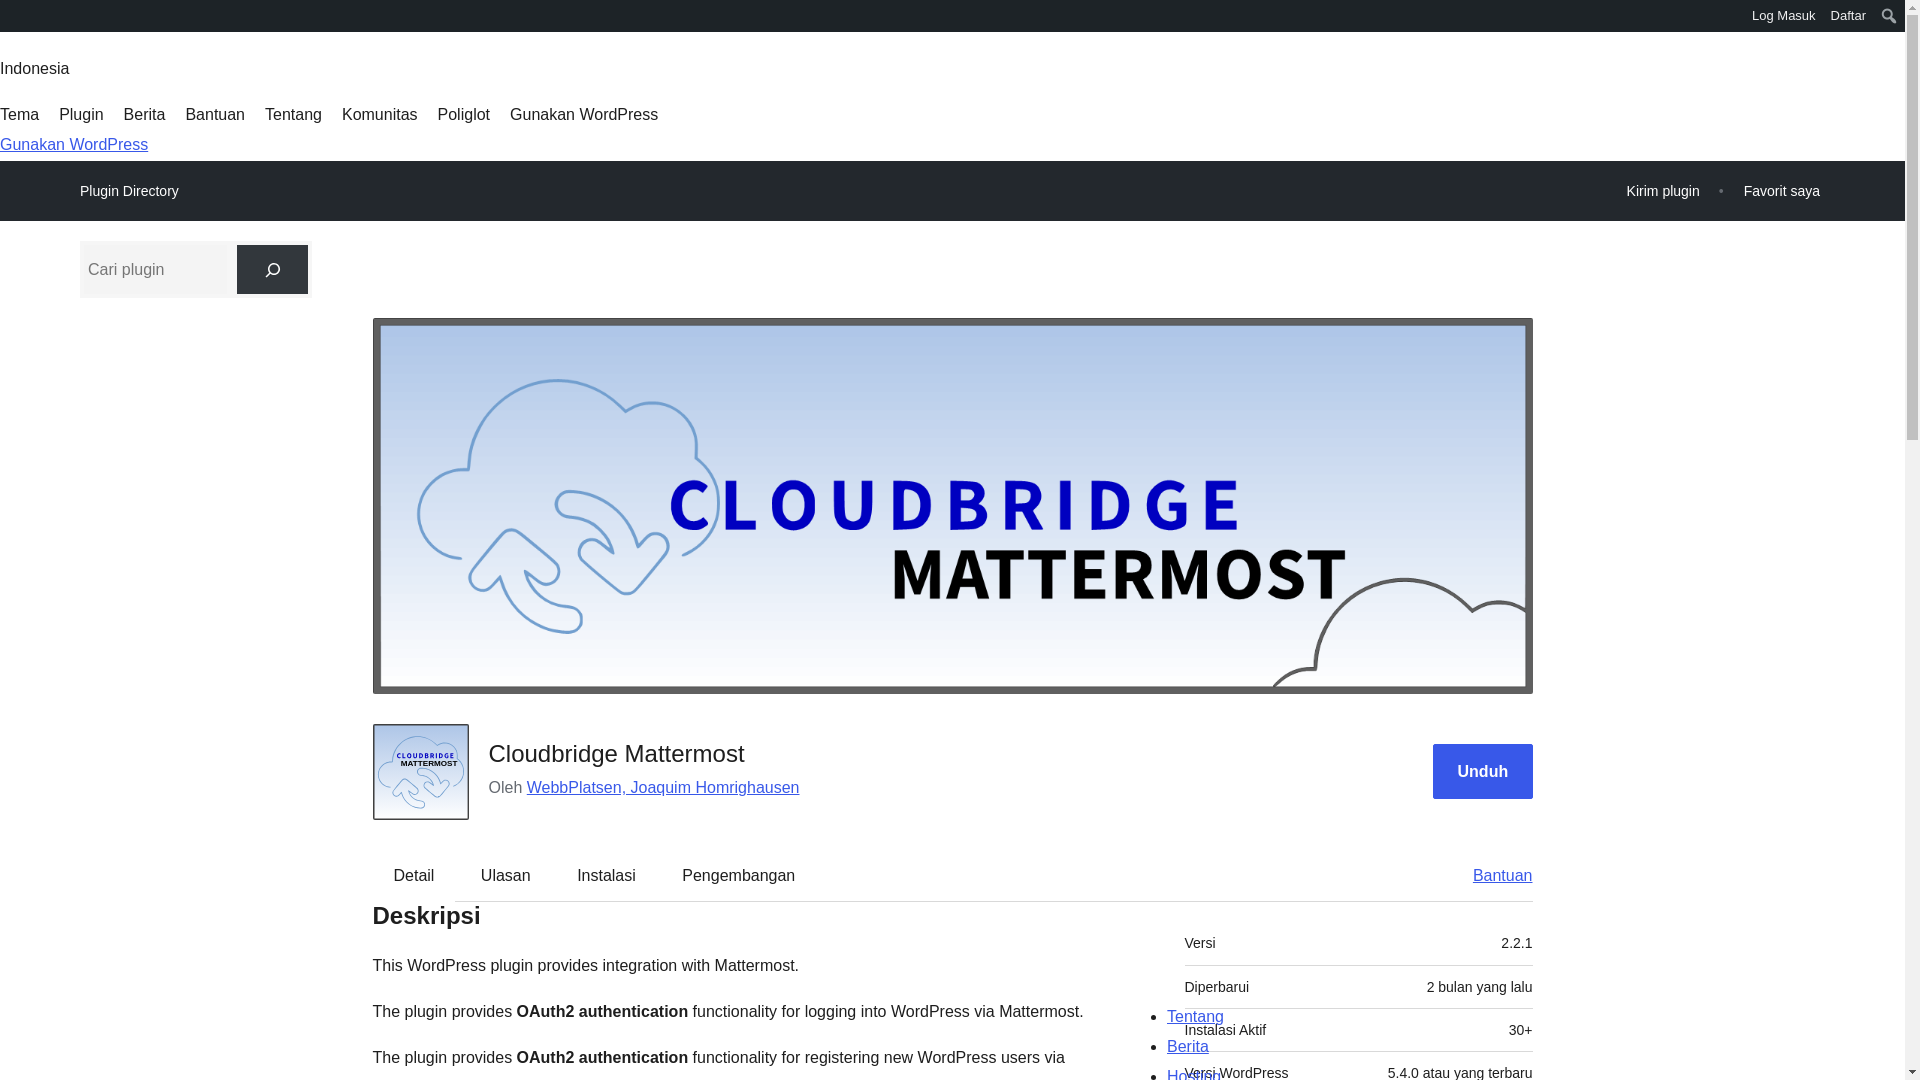 This screenshot has width=1920, height=1080. I want to click on WebbPlatsen, Joaquim Homrighausen, so click(663, 786).